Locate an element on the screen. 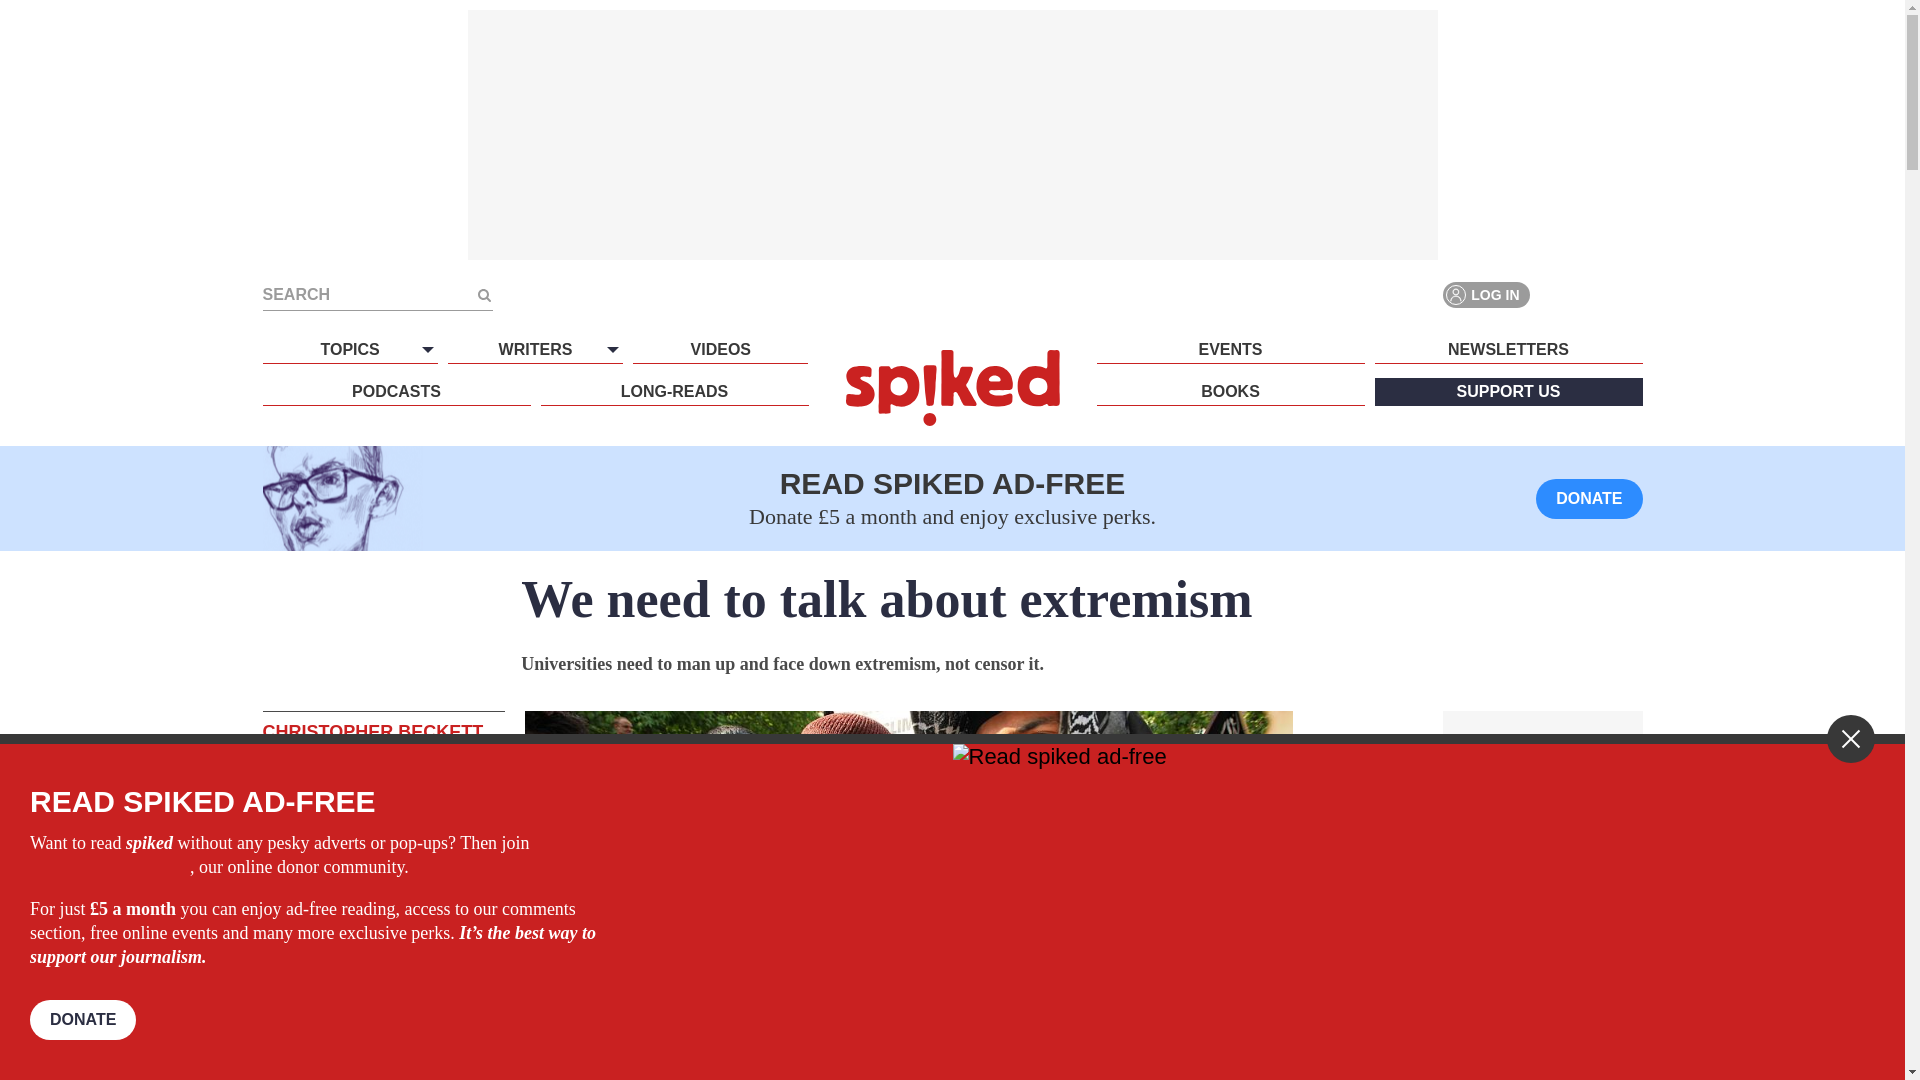  Facebook is located at coordinates (1556, 294).